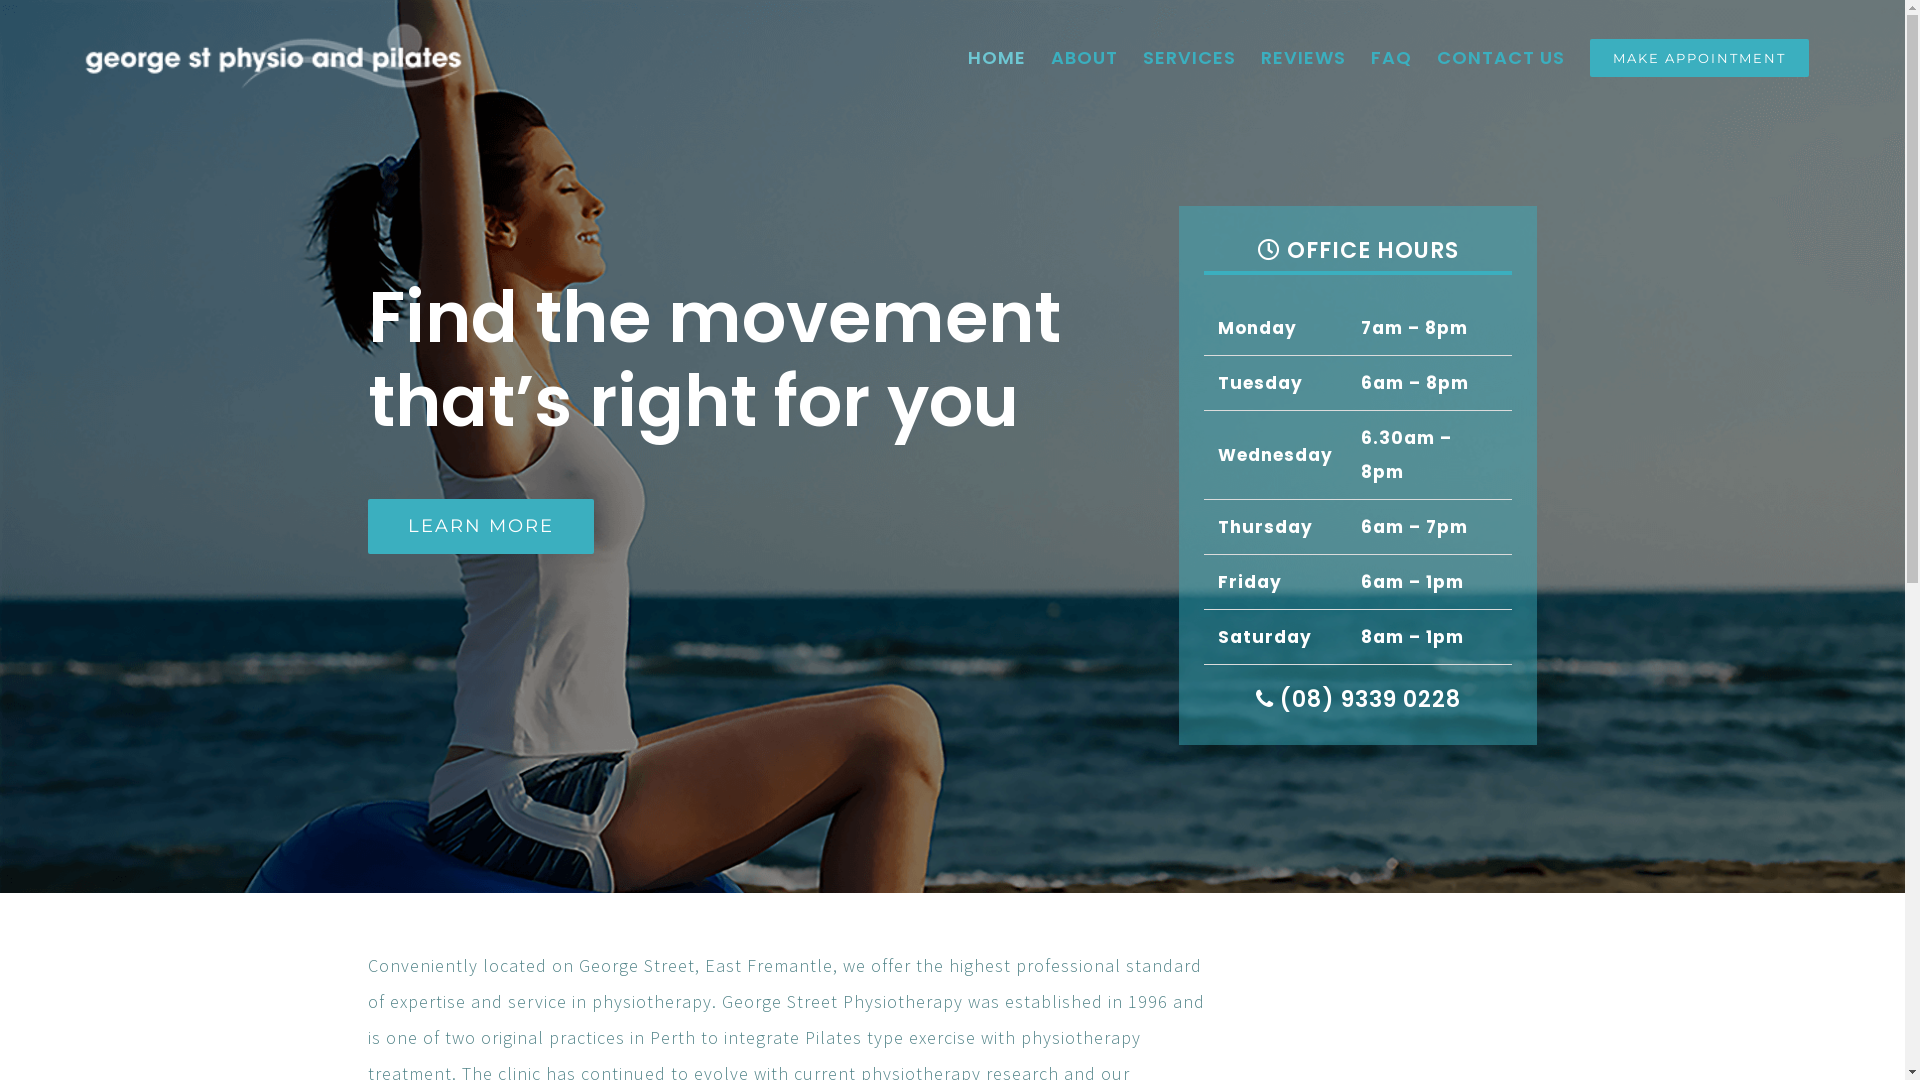 The width and height of the screenshot is (1920, 1080). Describe the element at coordinates (1190, 58) in the screenshot. I see `SERVICES` at that location.